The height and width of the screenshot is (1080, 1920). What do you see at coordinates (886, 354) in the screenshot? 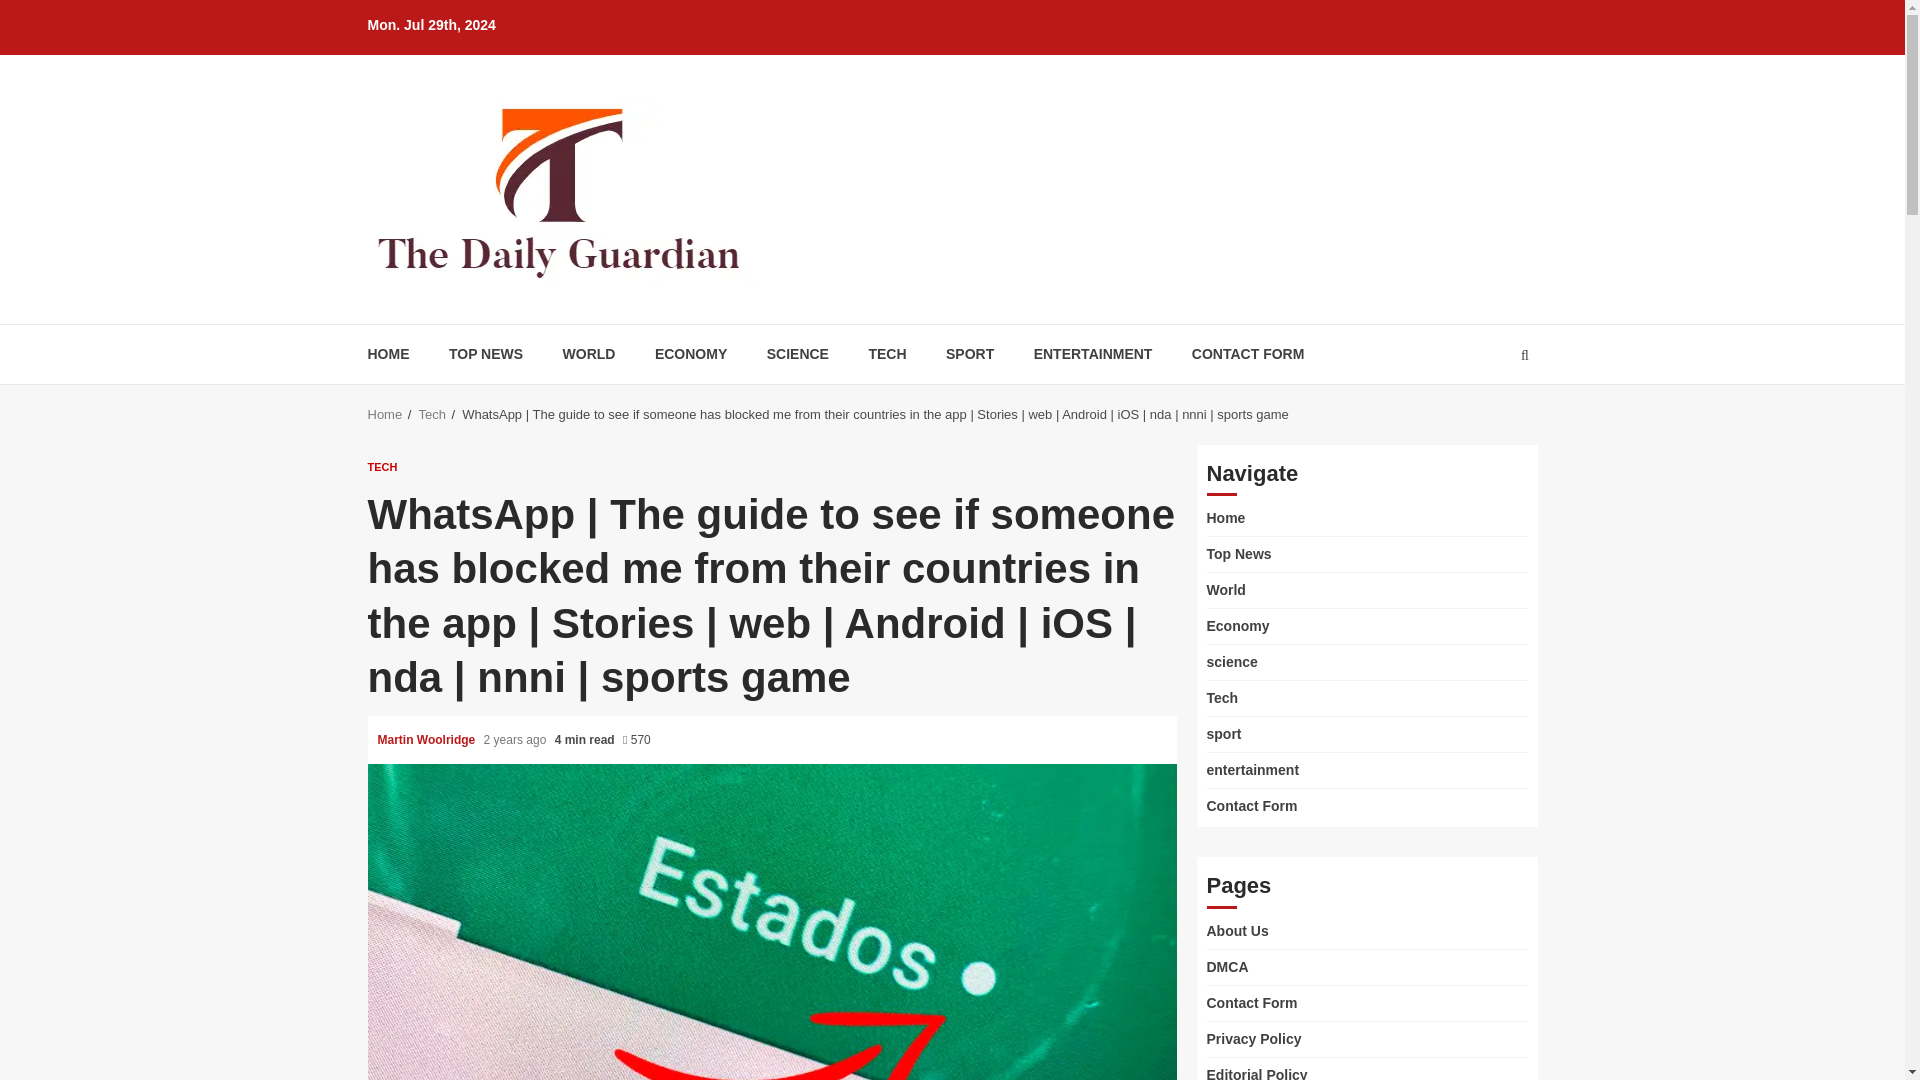
I see `TECH` at bounding box center [886, 354].